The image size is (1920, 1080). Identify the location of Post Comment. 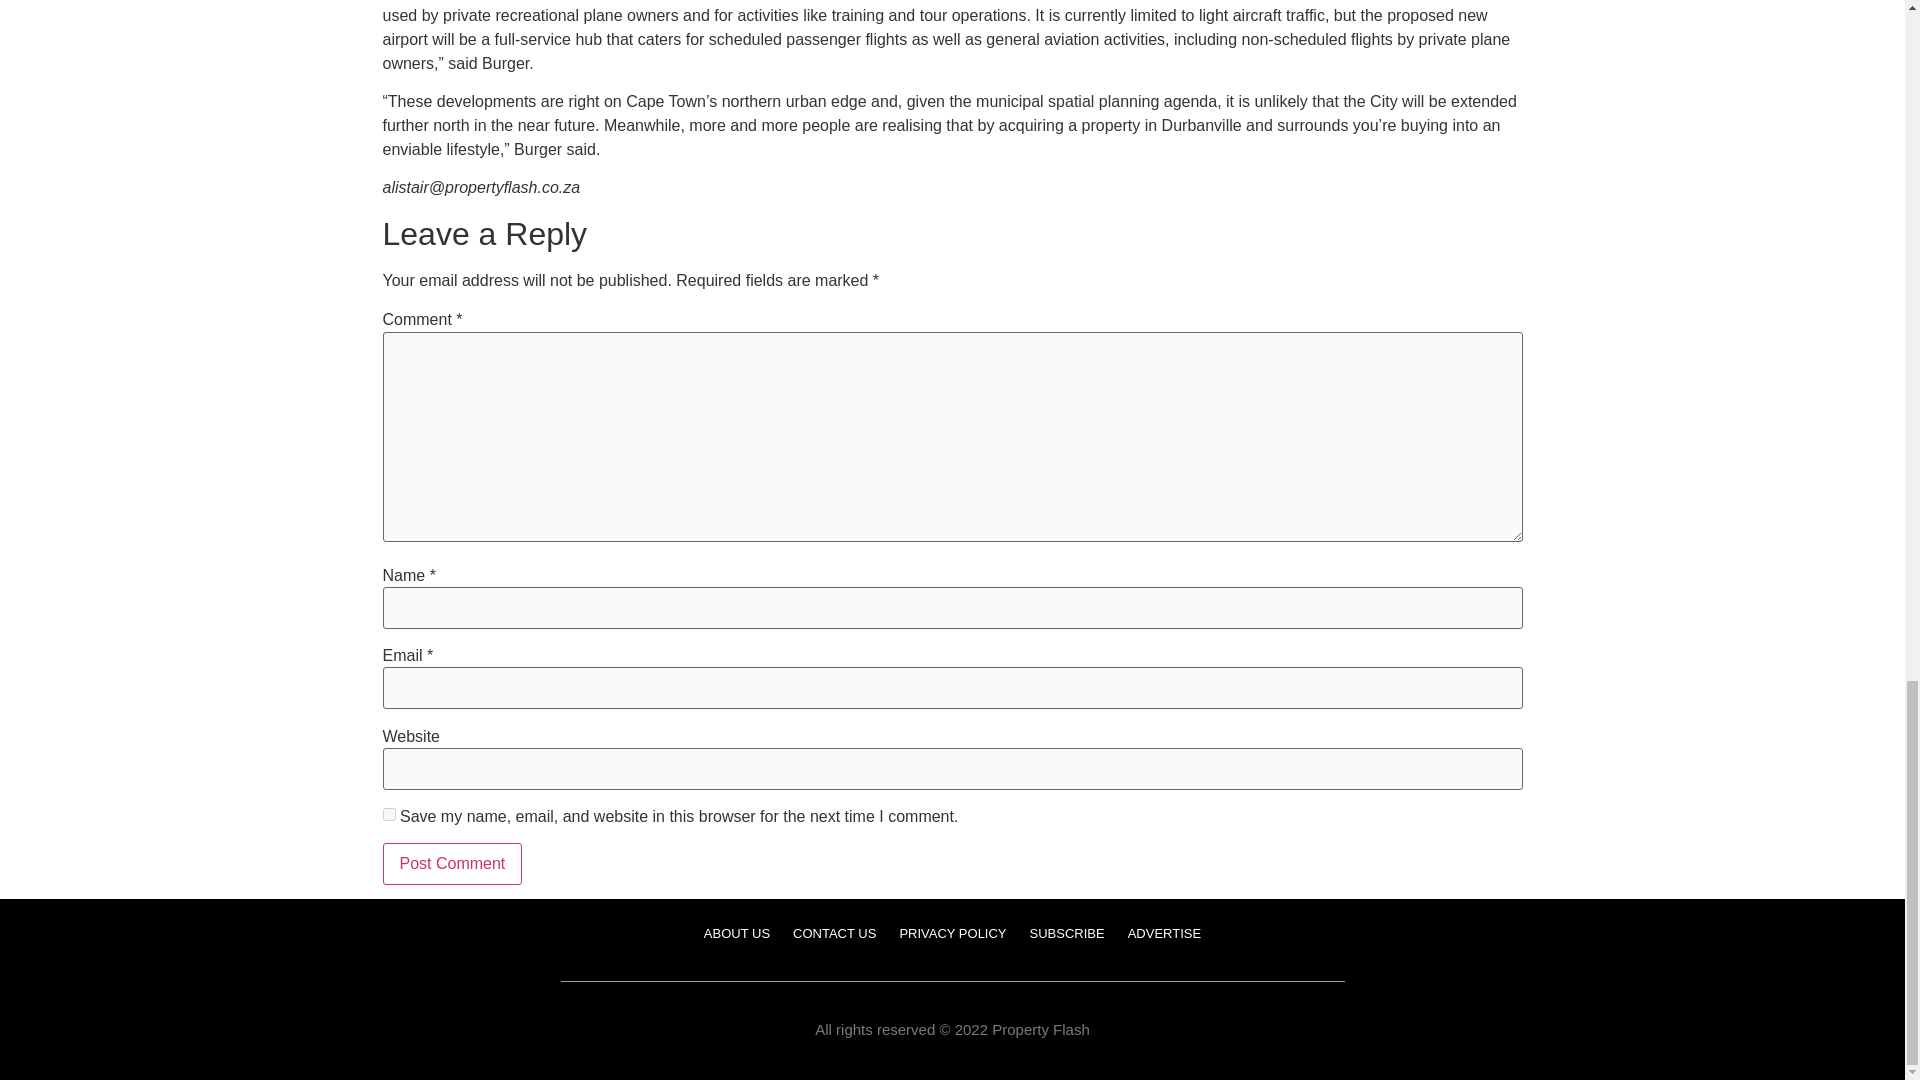
(452, 864).